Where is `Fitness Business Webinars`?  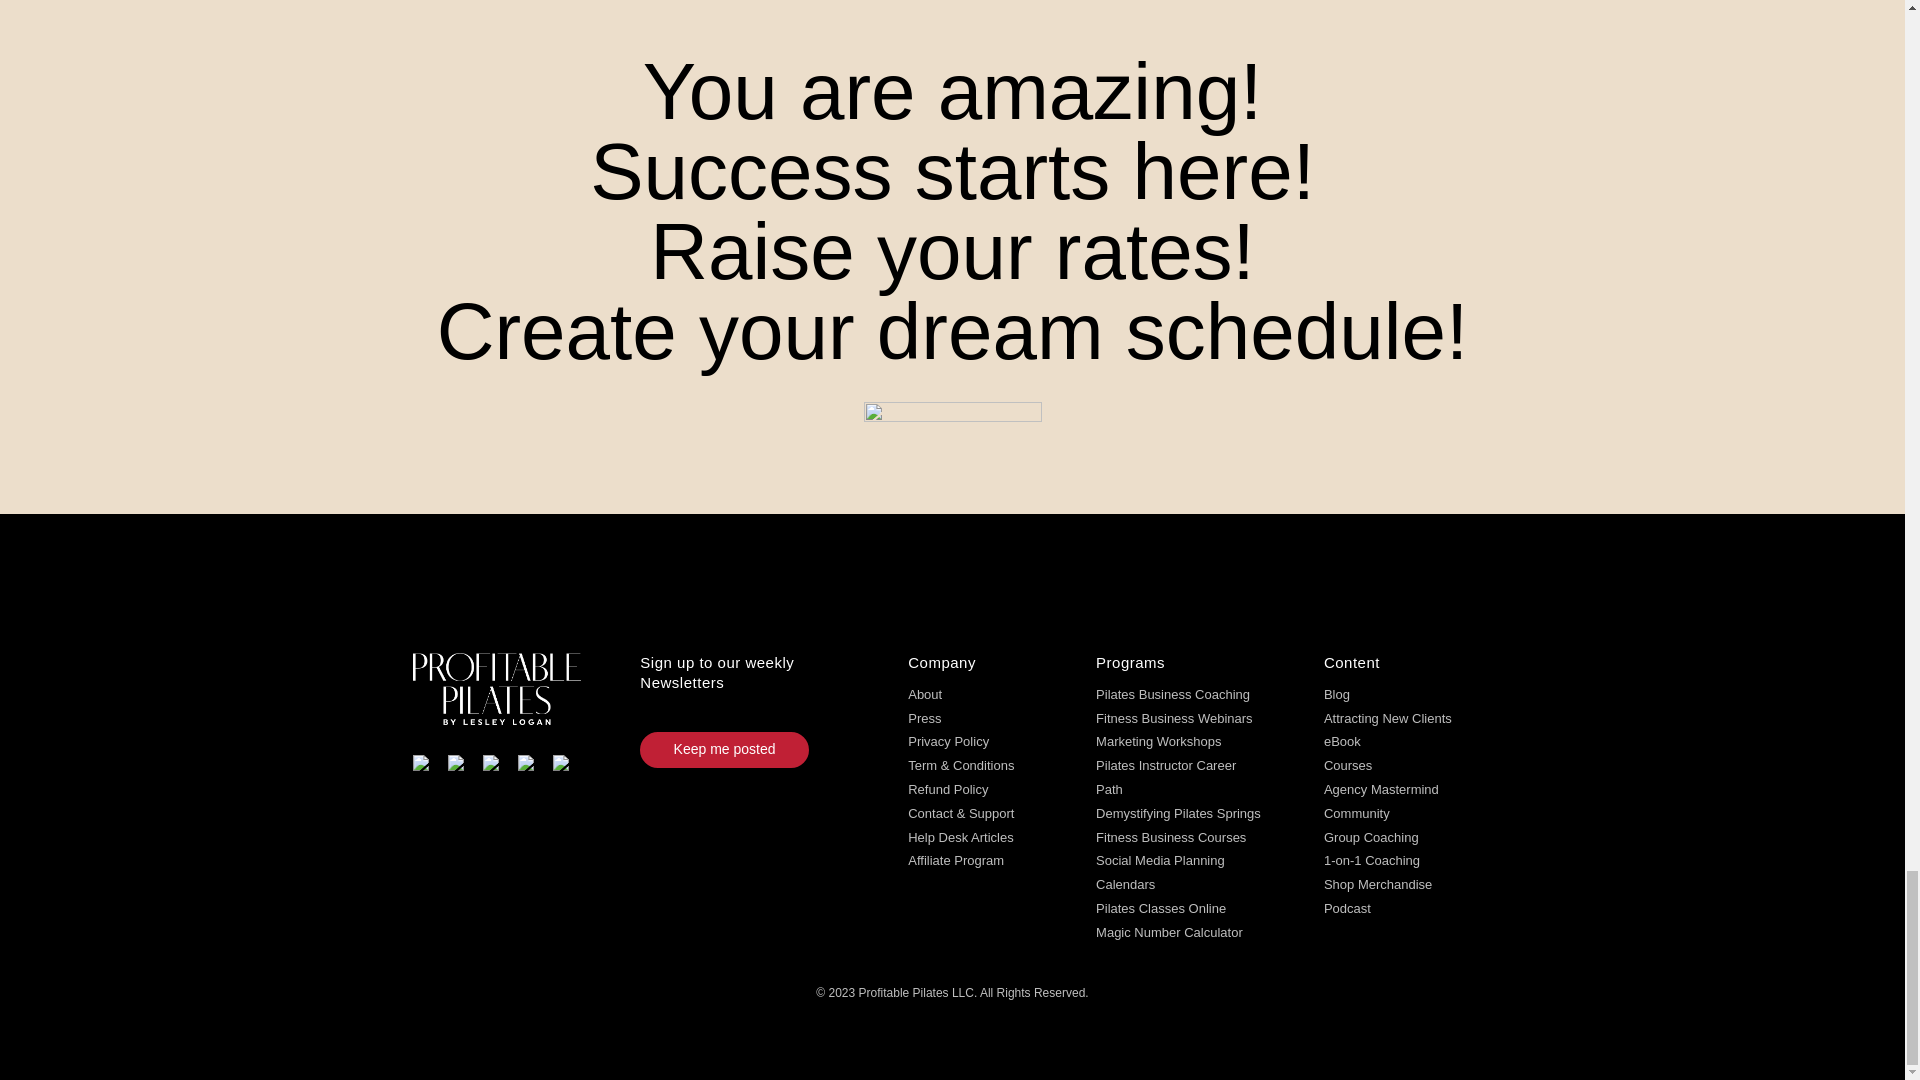 Fitness Business Webinars is located at coordinates (1174, 718).